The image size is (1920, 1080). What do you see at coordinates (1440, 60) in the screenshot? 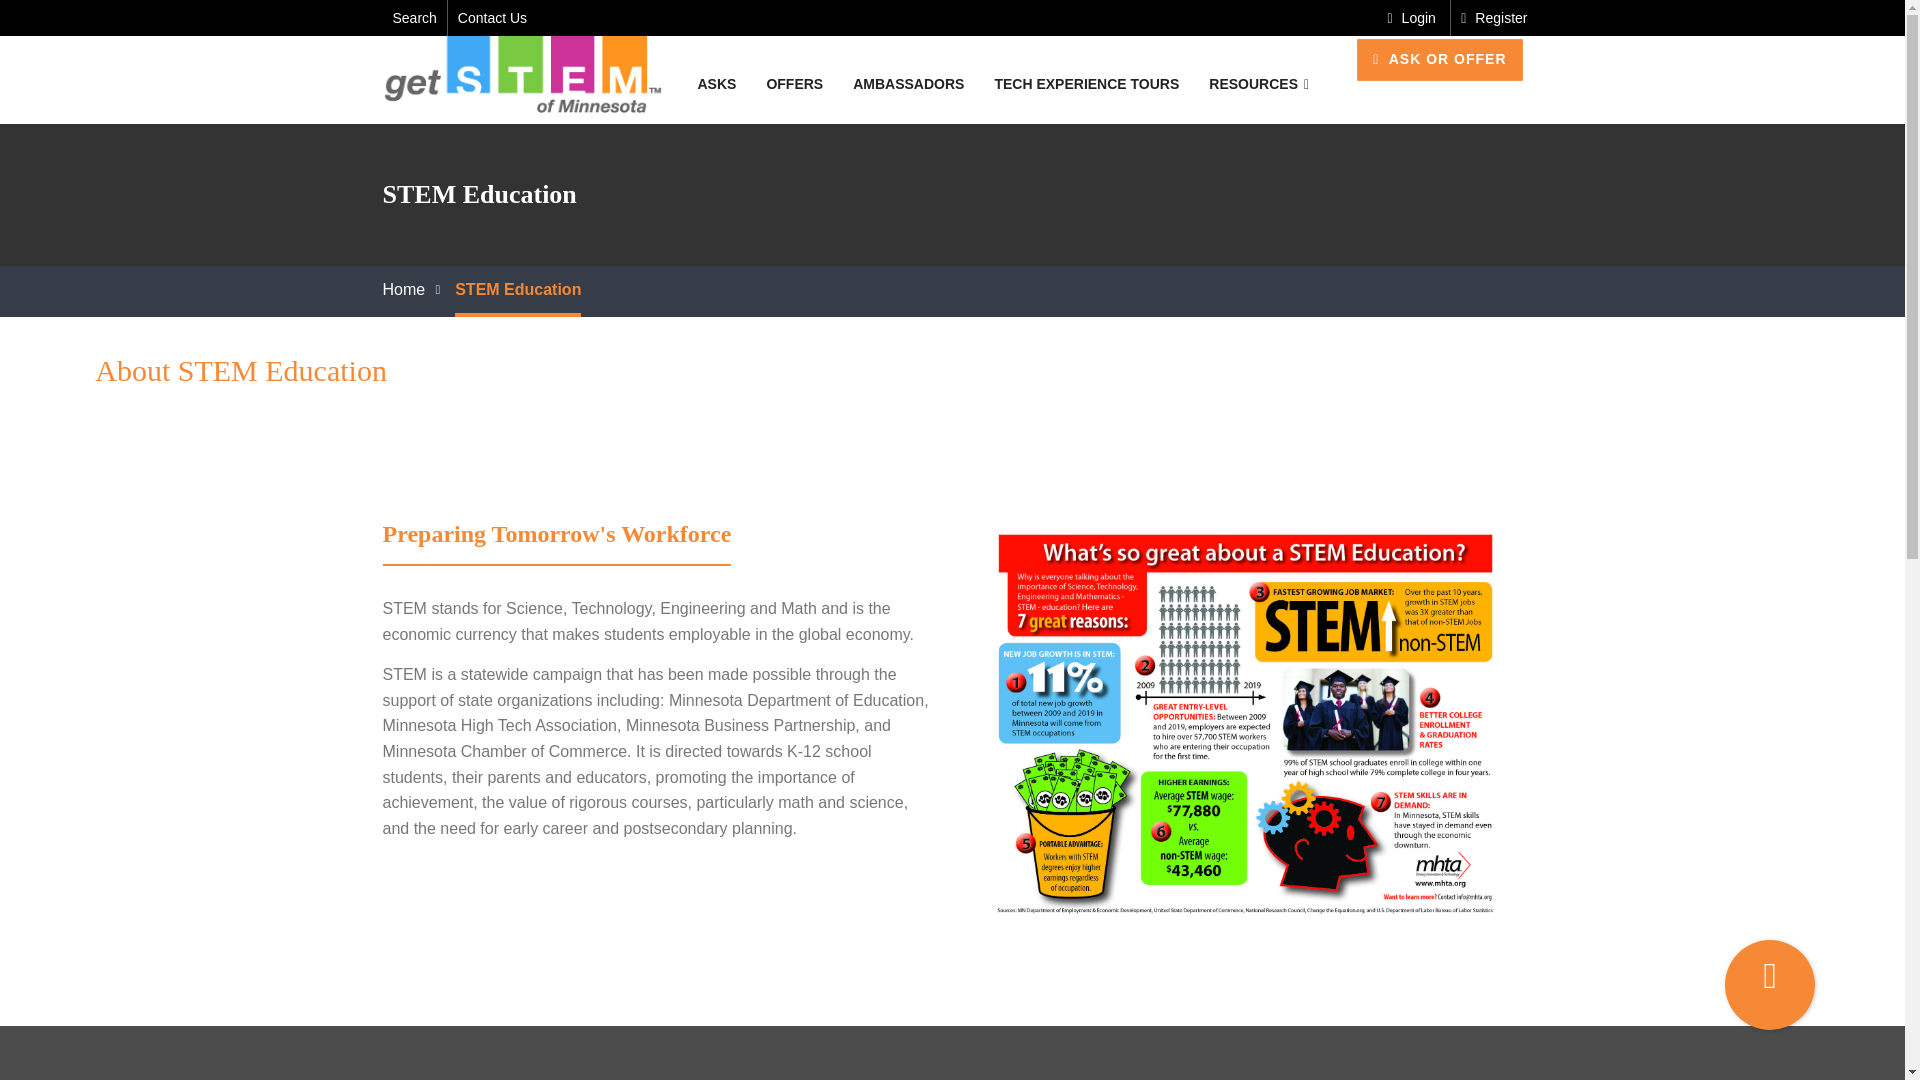
I see `ASK OR OFFER` at bounding box center [1440, 60].